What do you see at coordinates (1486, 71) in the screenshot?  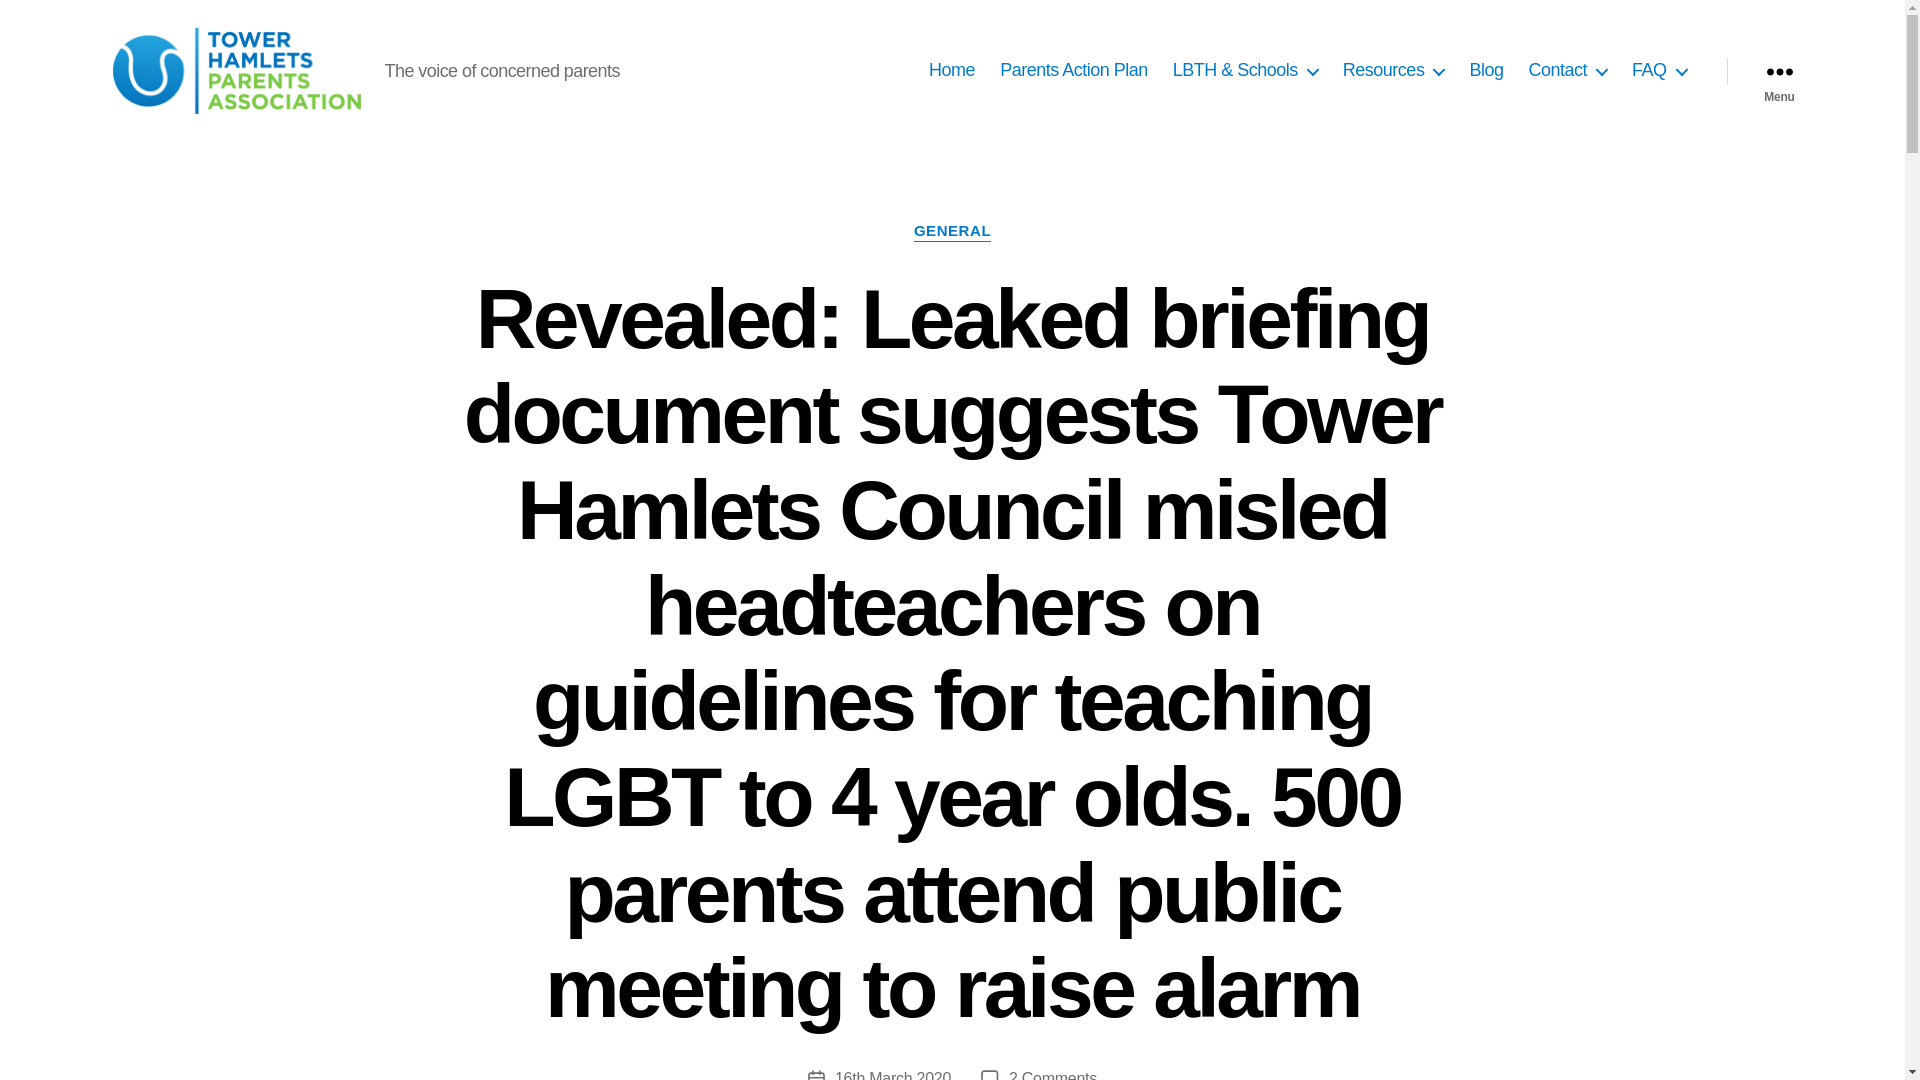 I see `Blog` at bounding box center [1486, 71].